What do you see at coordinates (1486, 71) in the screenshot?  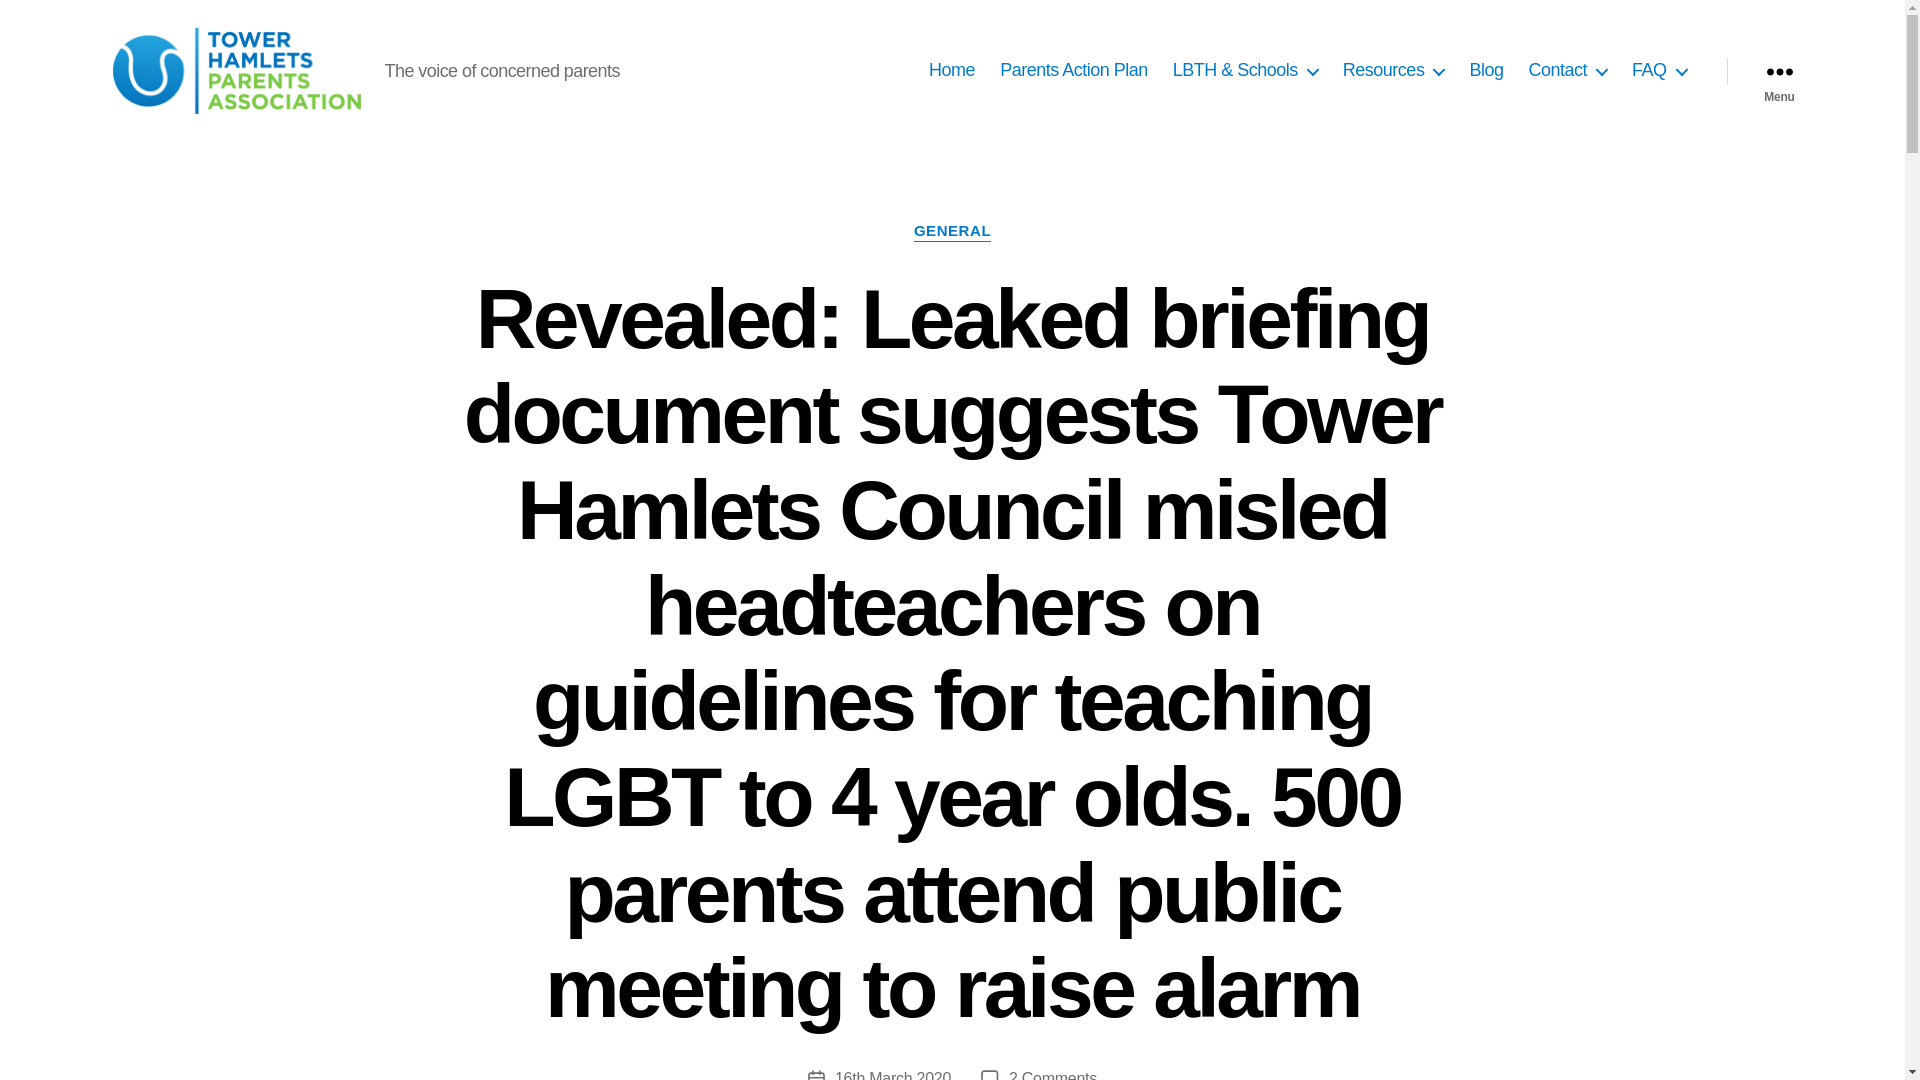 I see `Blog` at bounding box center [1486, 71].